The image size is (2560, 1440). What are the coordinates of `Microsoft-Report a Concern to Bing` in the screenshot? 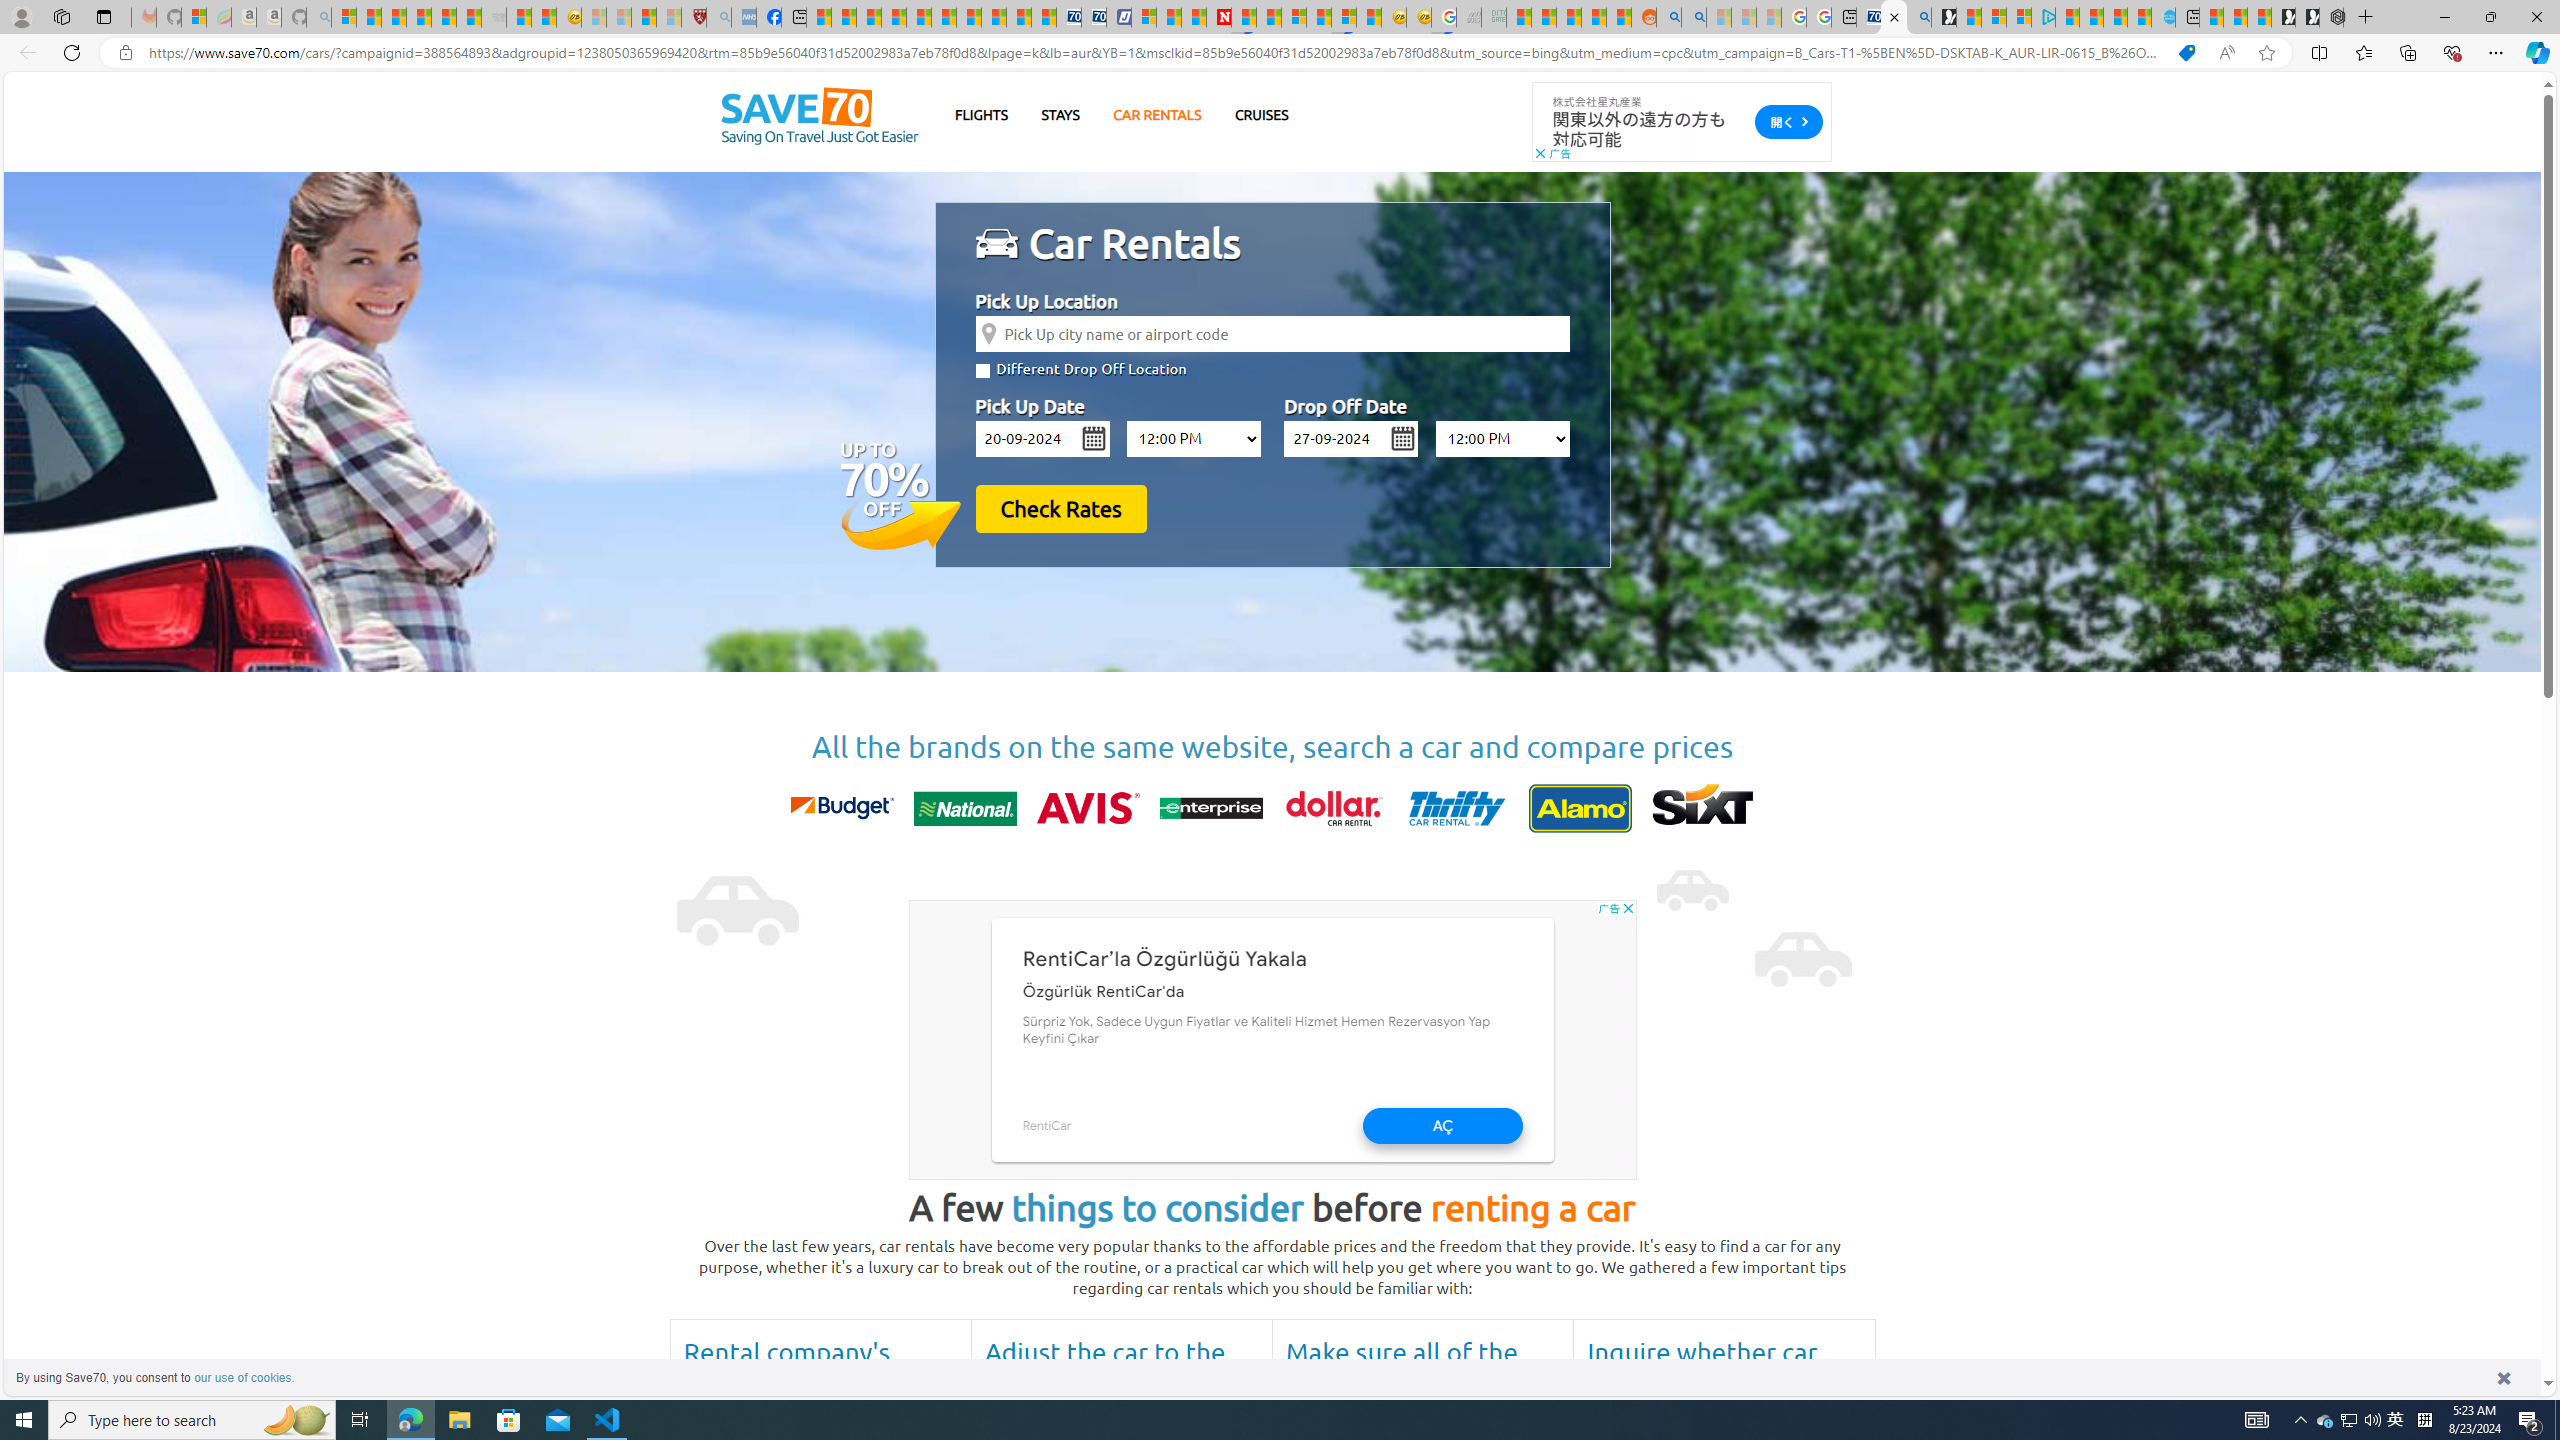 It's located at (194, 17).